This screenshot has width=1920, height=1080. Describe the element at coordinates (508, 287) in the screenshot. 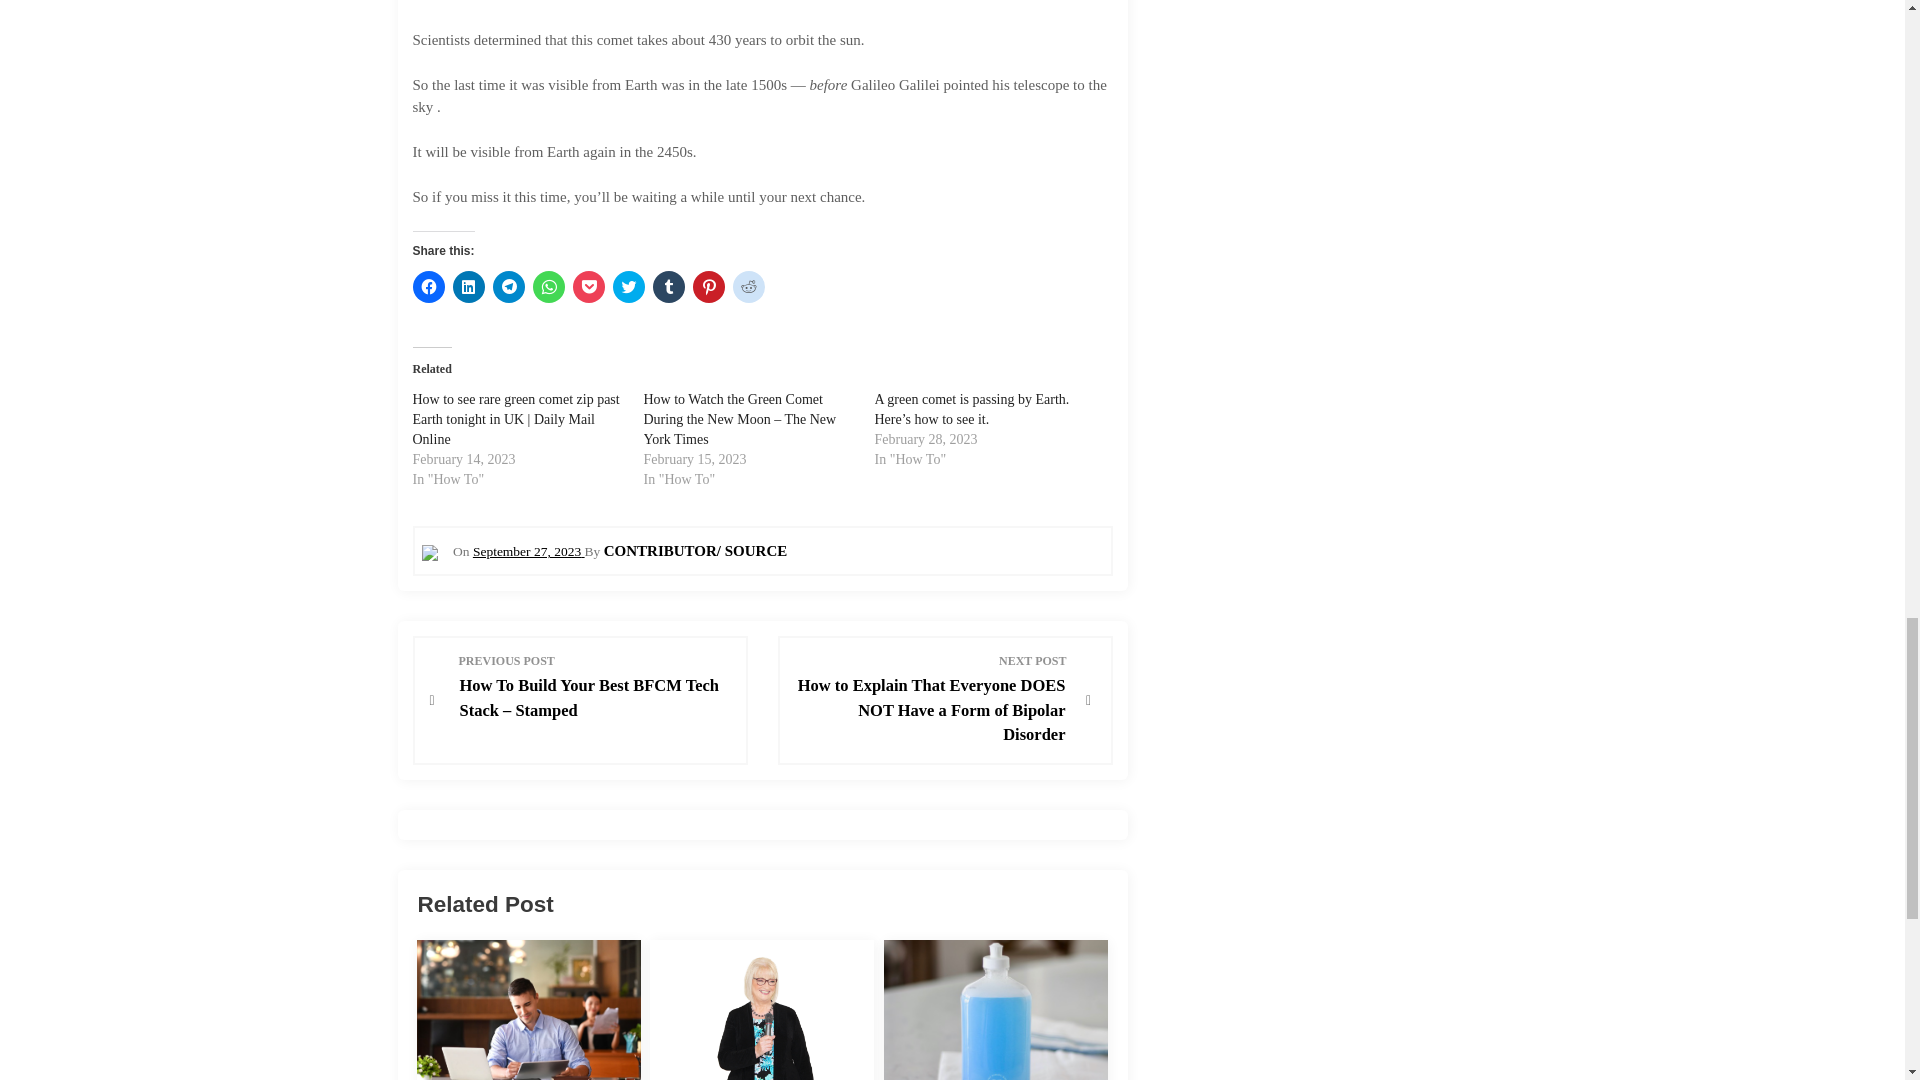

I see `Click to share on Telegram` at that location.